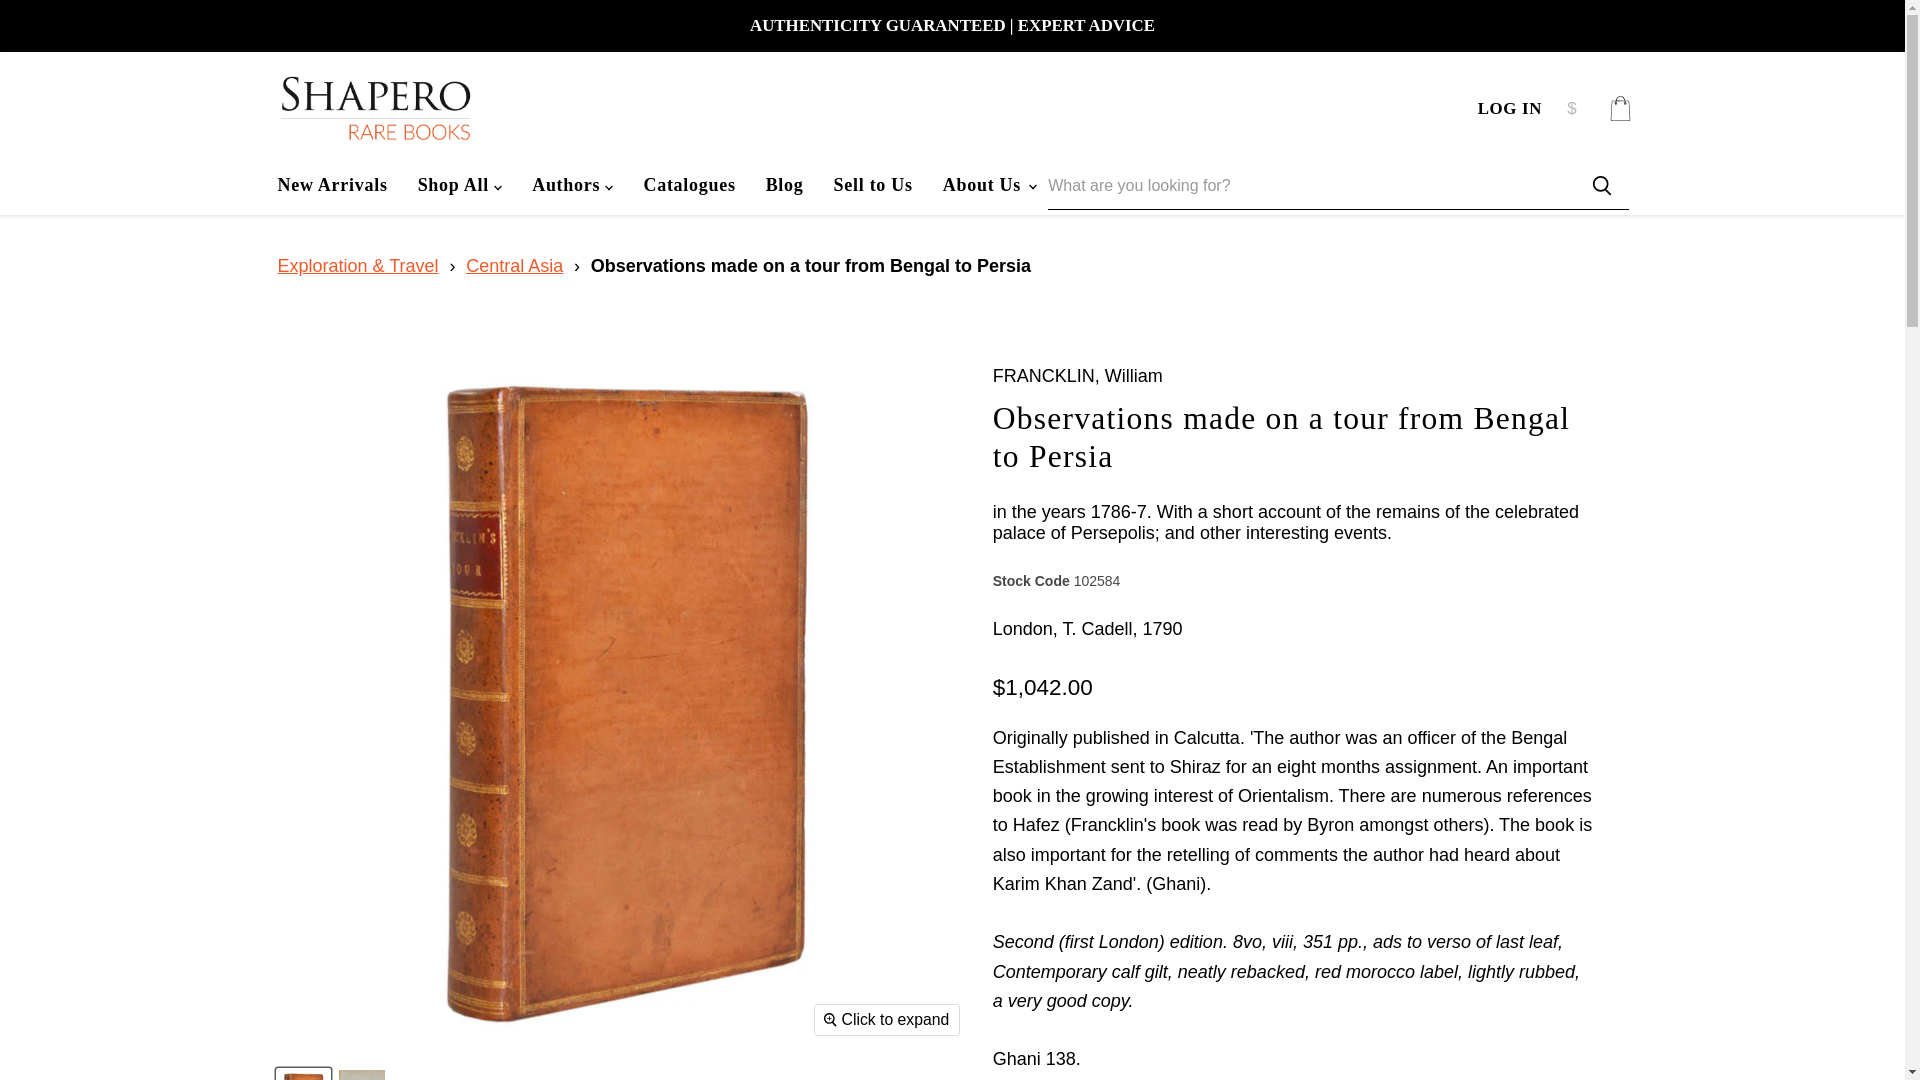 The width and height of the screenshot is (1920, 1080). I want to click on View cart, so click(1620, 108).